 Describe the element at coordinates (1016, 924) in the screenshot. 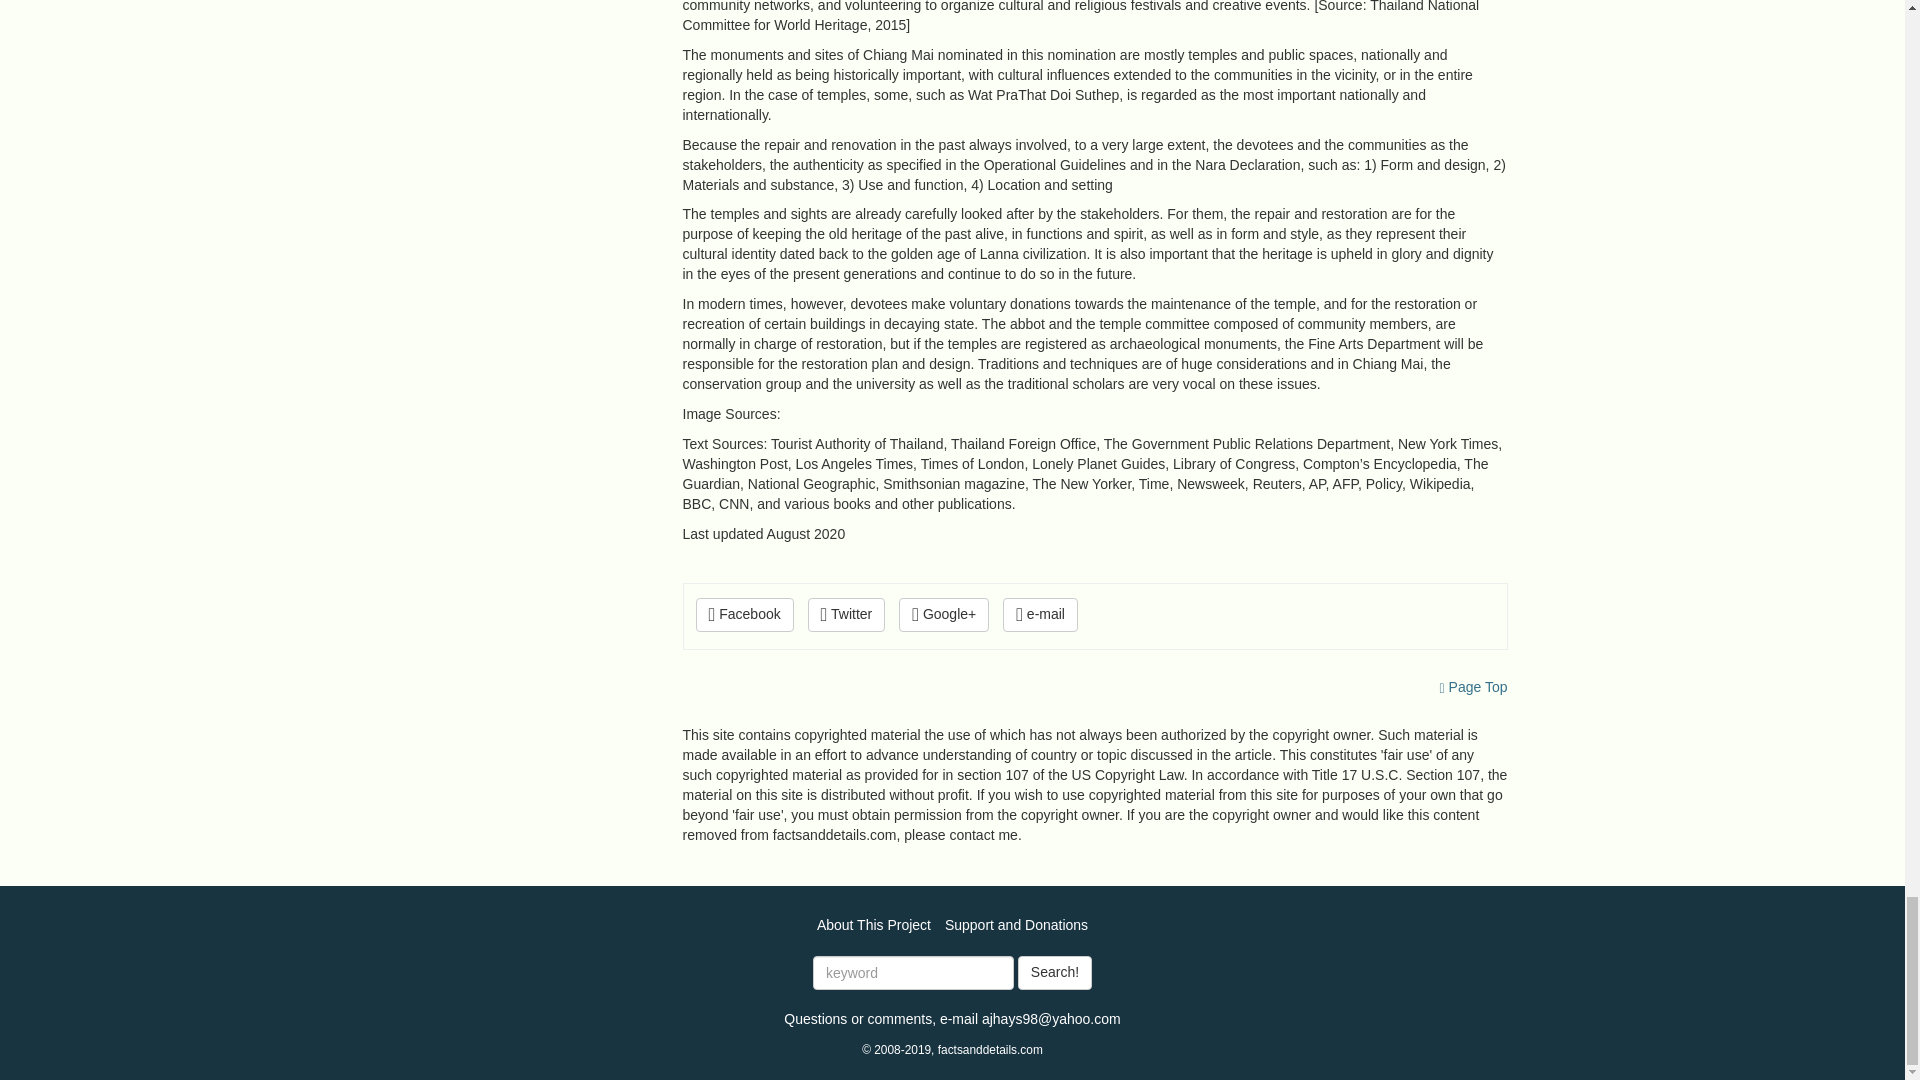

I see `Support and Donations` at that location.